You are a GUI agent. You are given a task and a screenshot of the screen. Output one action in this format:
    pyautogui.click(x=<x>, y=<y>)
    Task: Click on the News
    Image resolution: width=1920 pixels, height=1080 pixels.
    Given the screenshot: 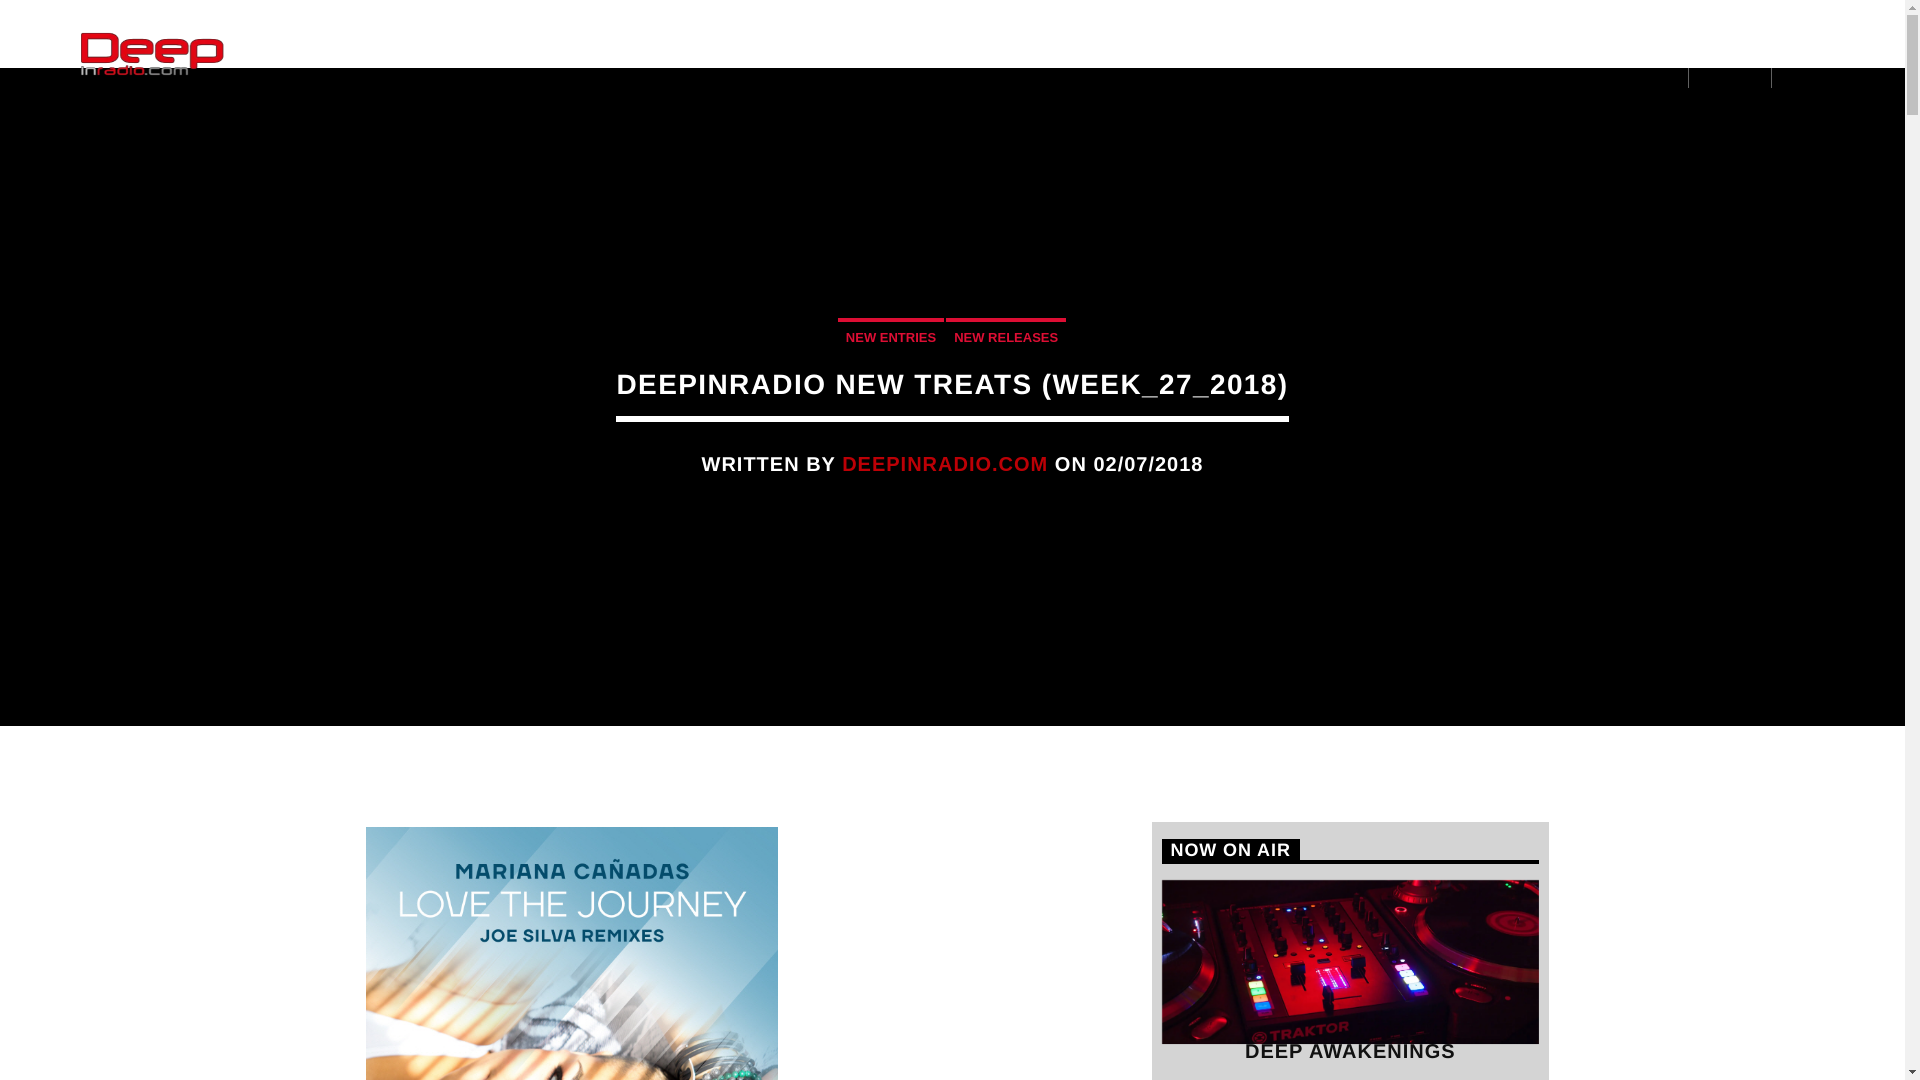 What is the action you would take?
    pyautogui.click(x=500, y=54)
    